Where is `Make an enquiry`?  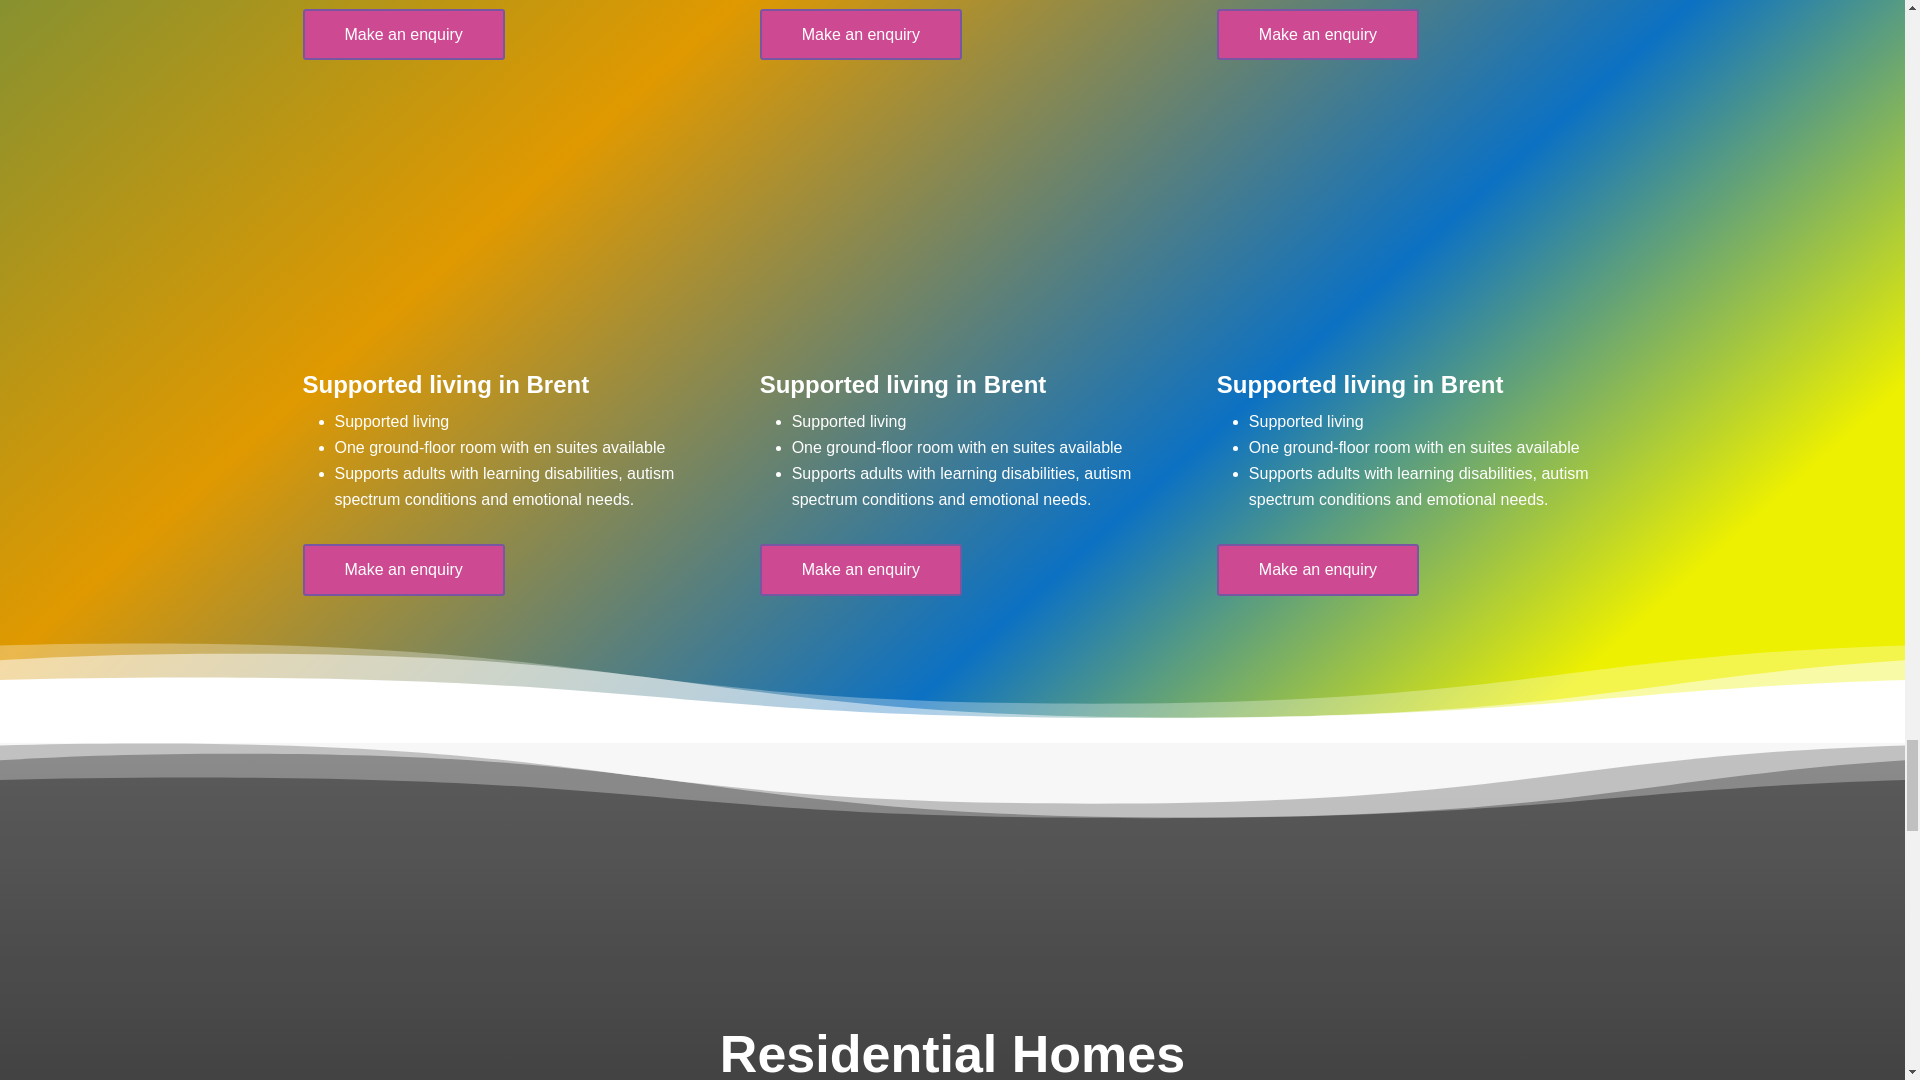 Make an enquiry is located at coordinates (402, 570).